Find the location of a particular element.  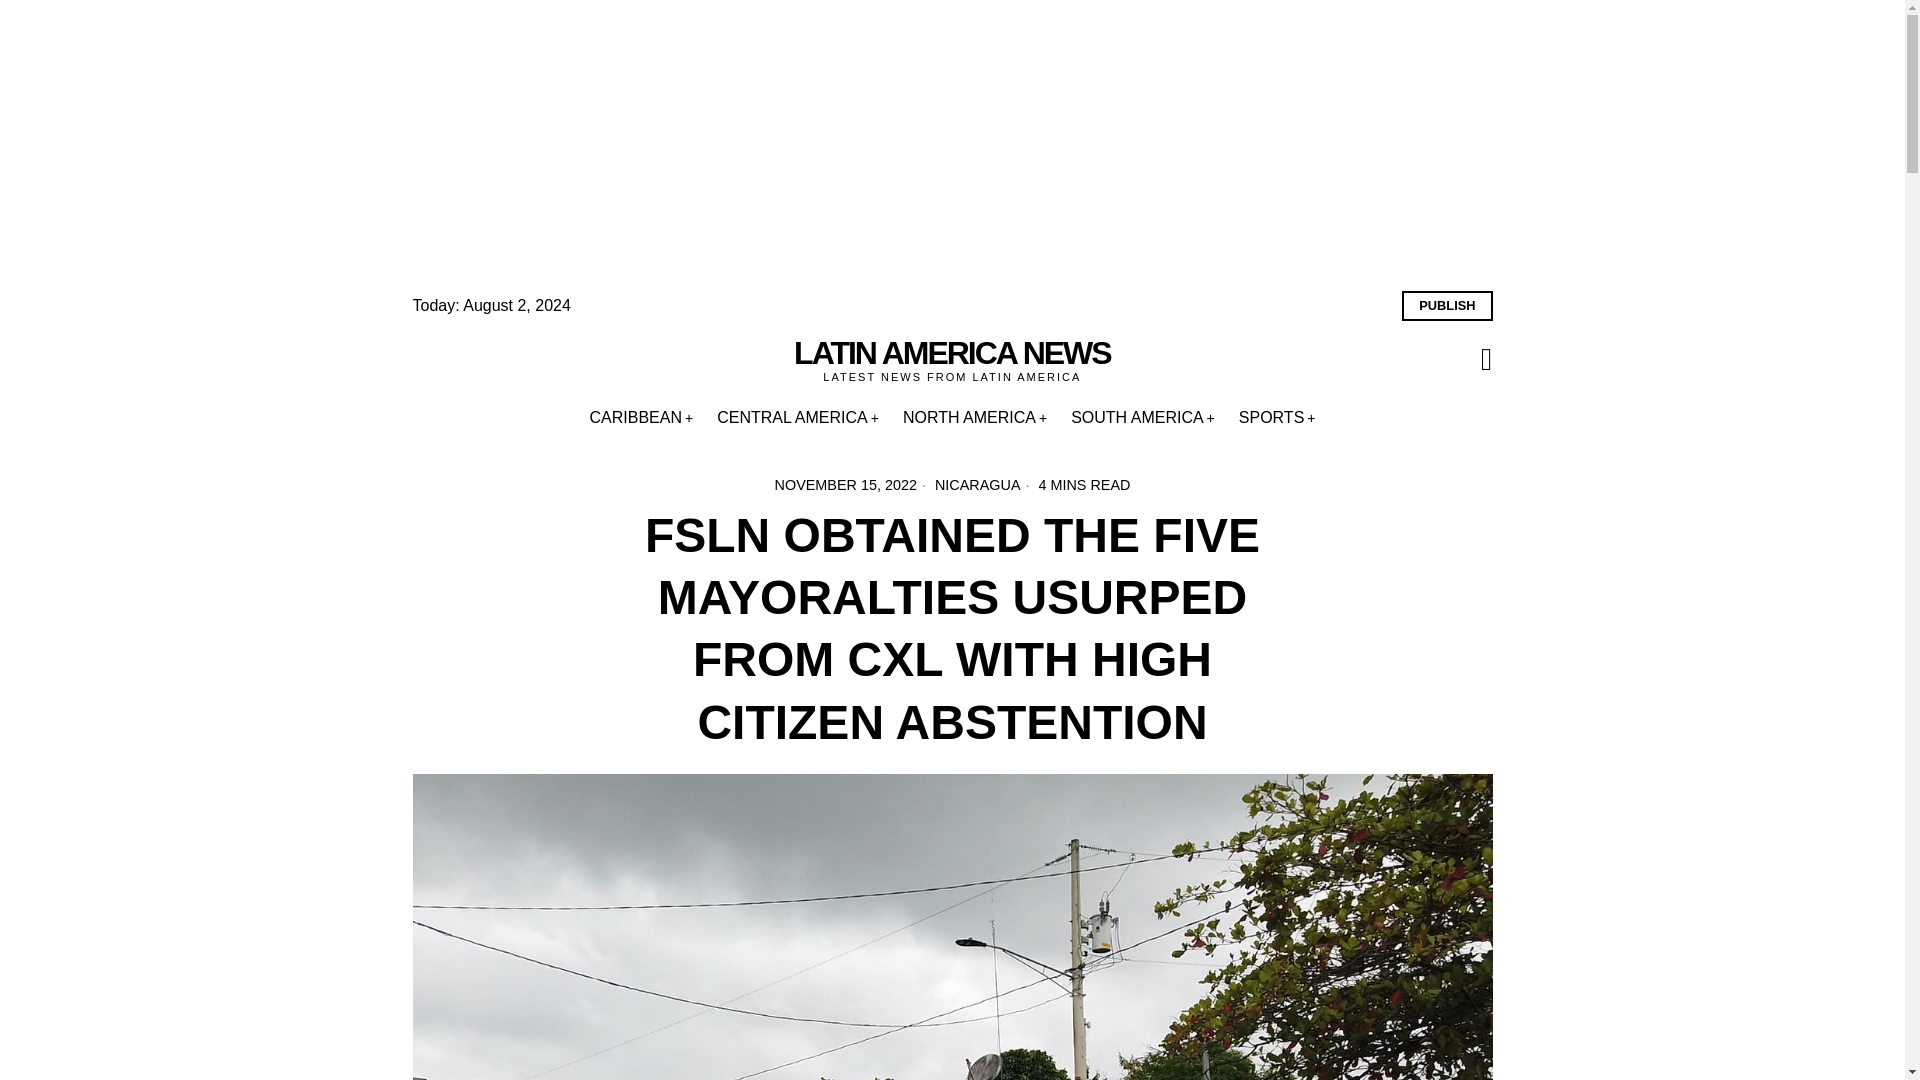

CENTRAL AMERICA is located at coordinates (797, 418).